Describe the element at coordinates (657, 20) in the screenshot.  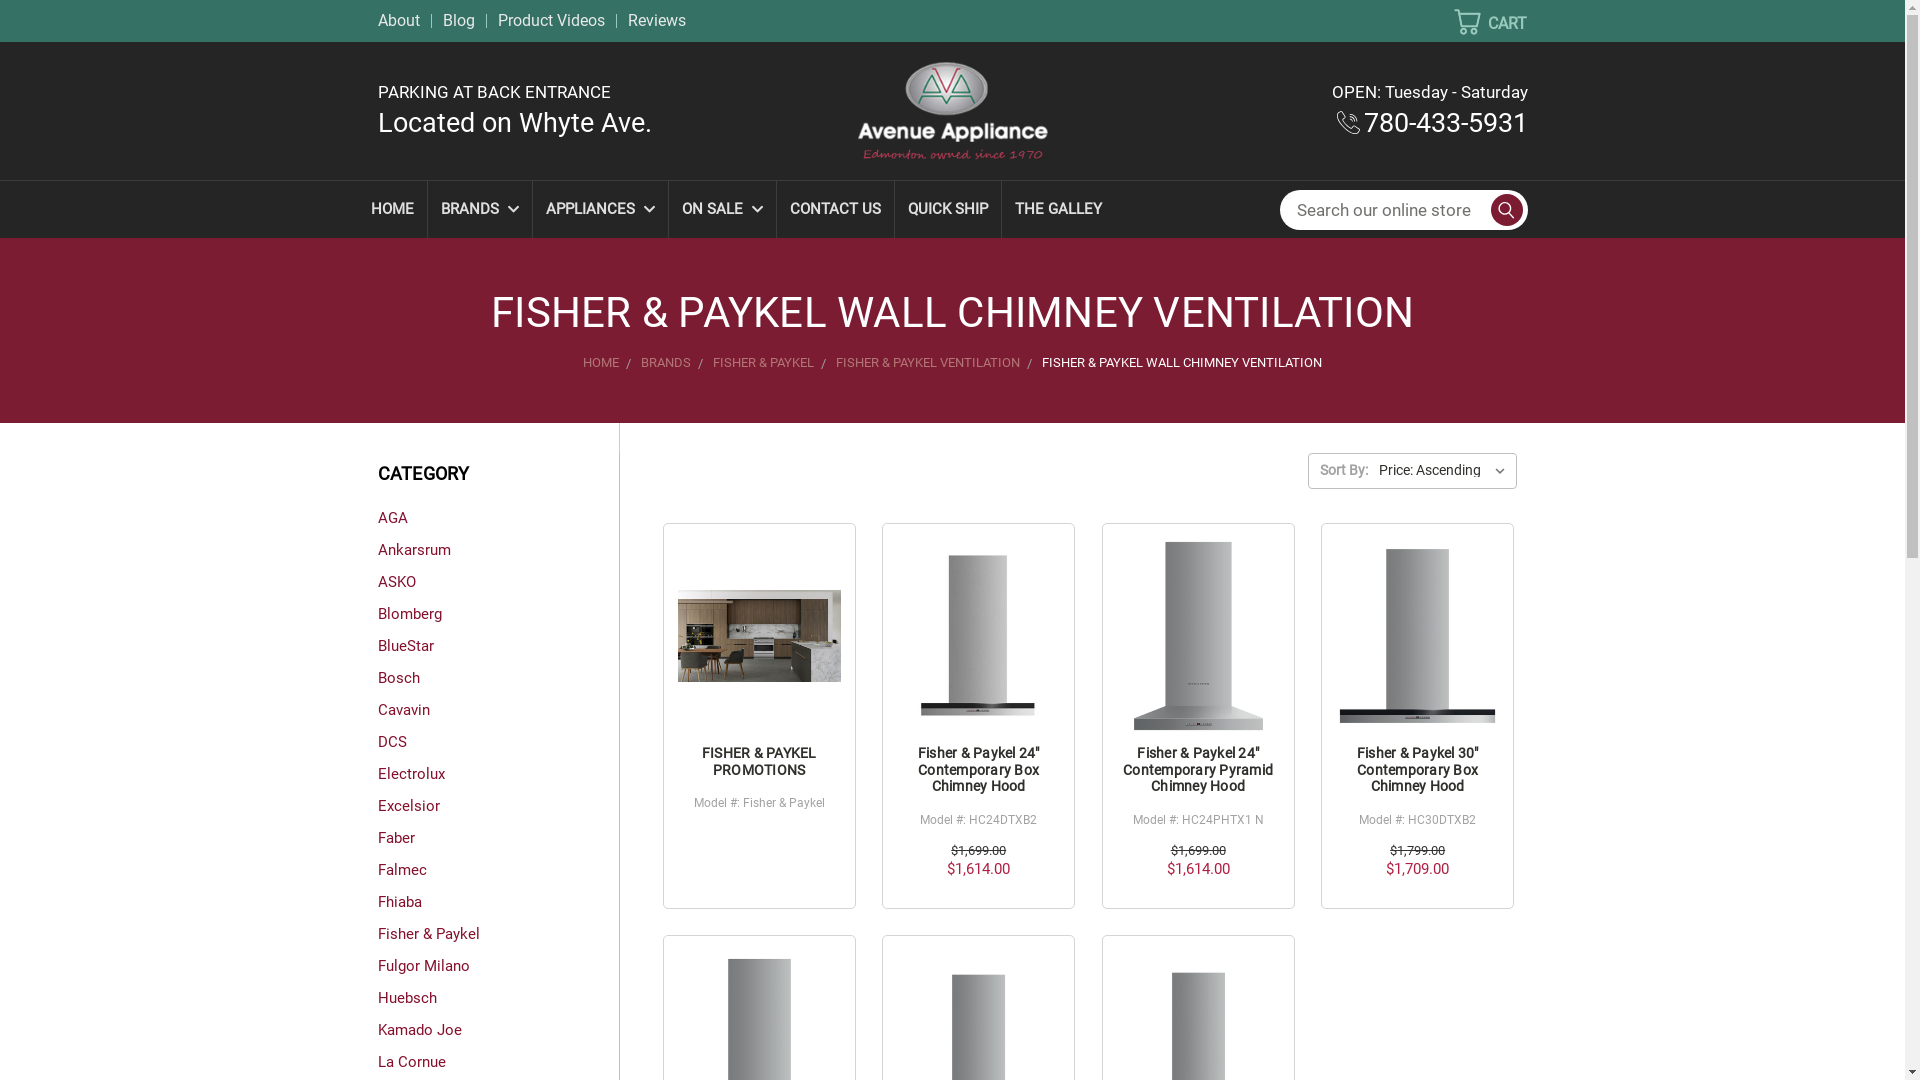
I see `Reviews` at that location.